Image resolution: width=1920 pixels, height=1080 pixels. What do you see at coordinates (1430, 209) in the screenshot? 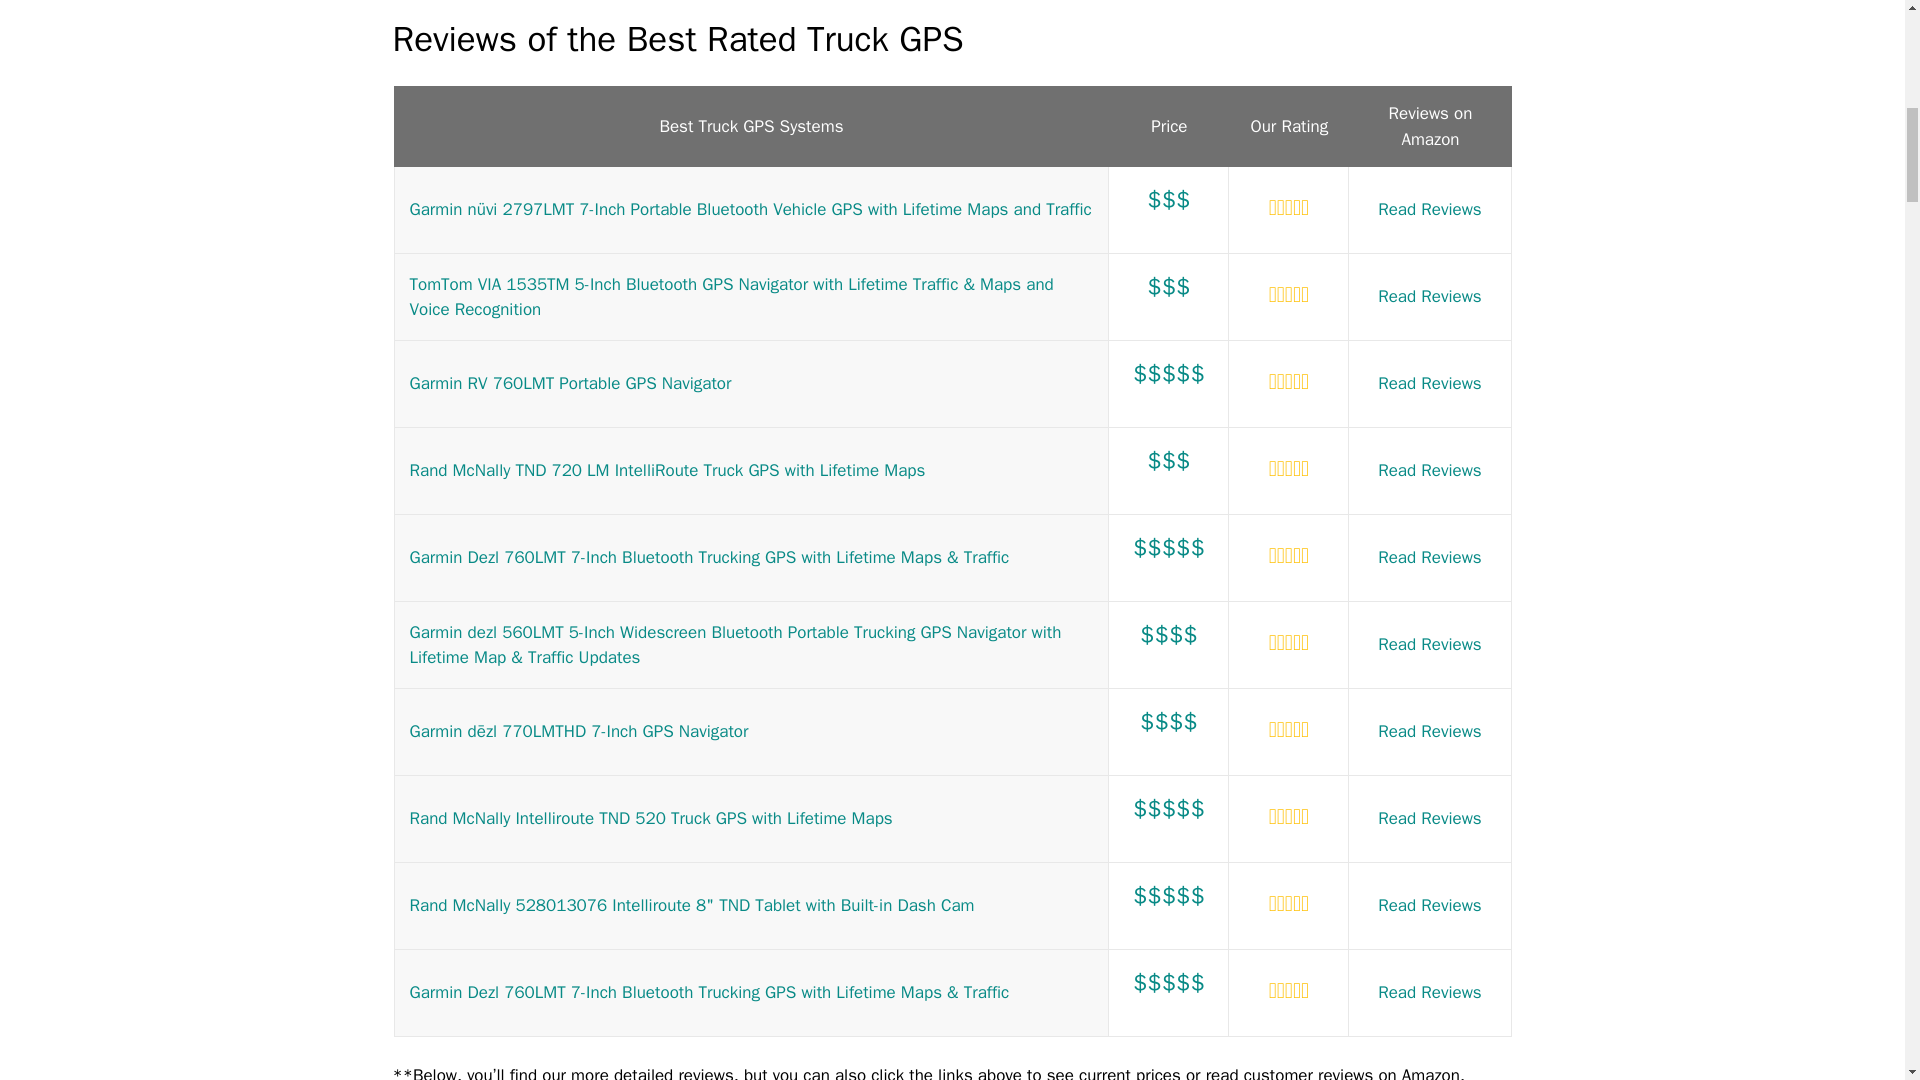
I see `Read Reviews` at bounding box center [1430, 209].